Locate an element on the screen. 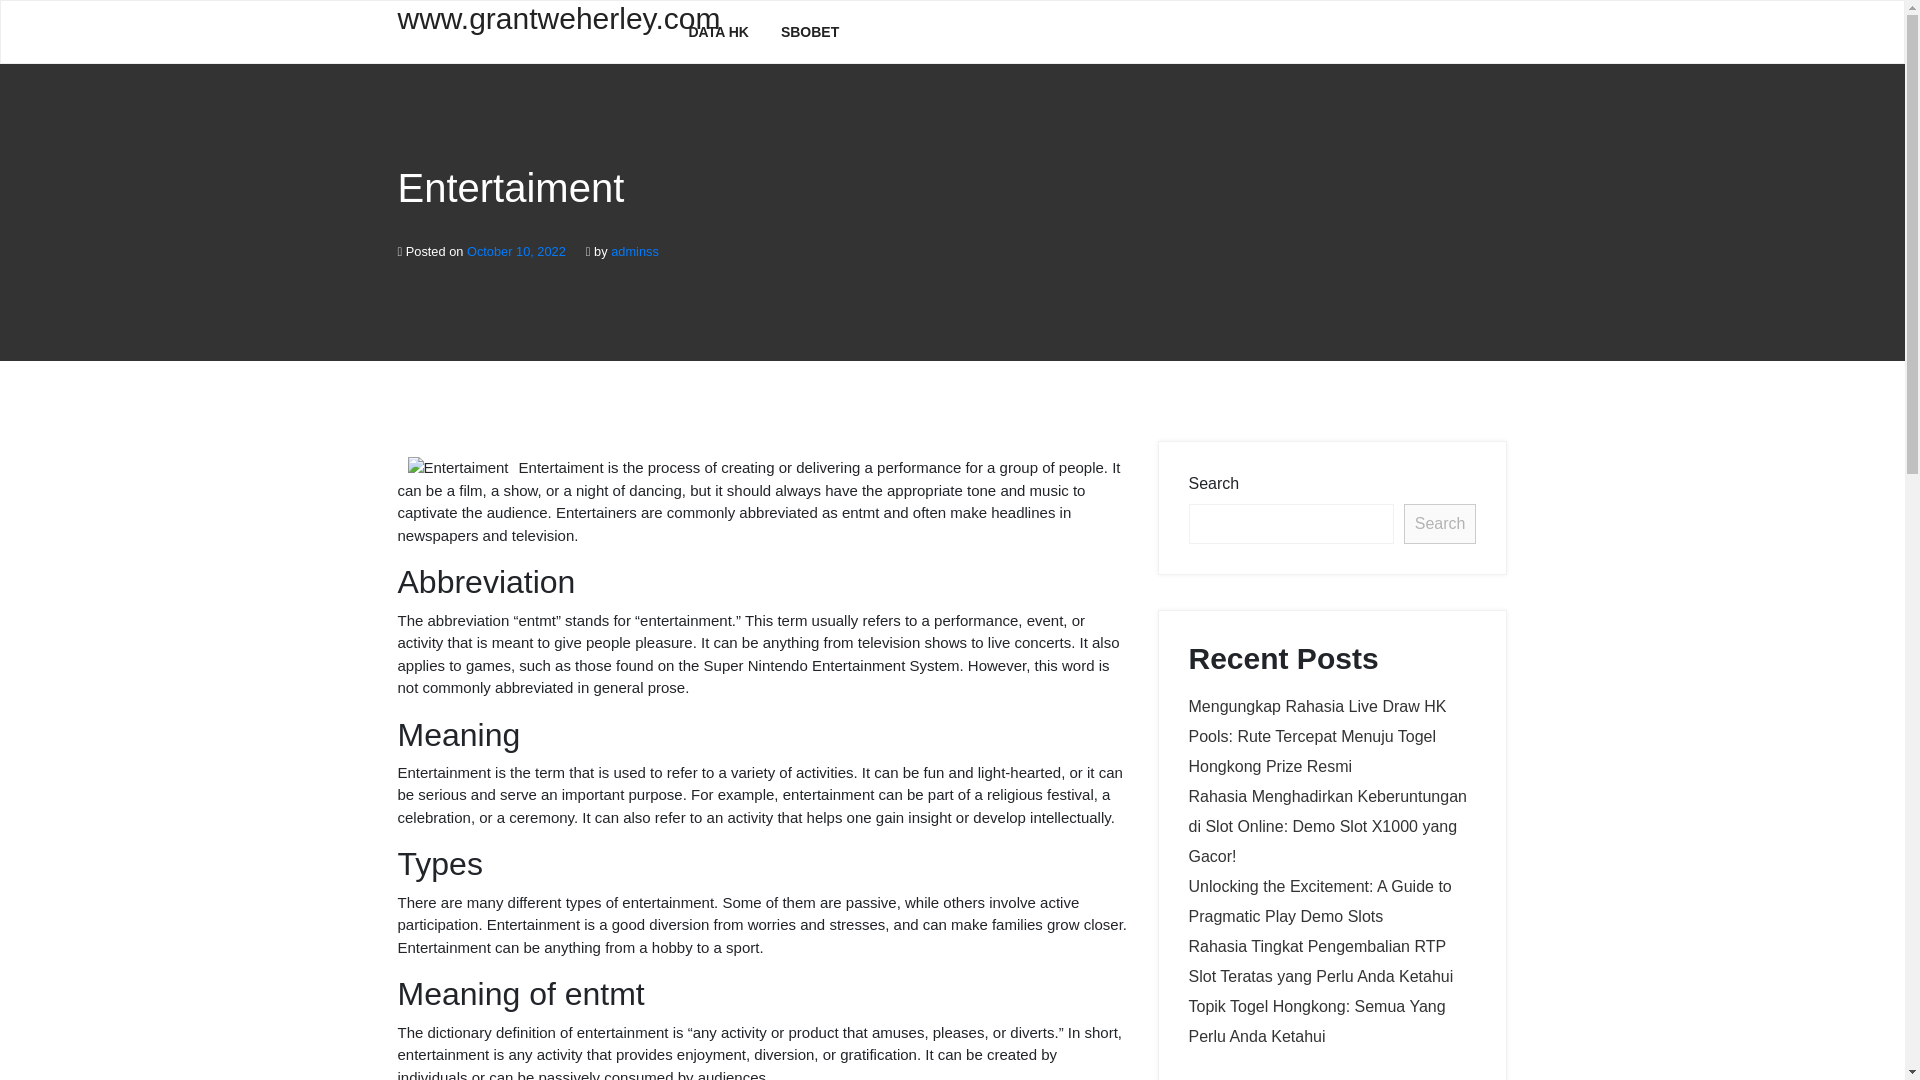  Search is located at coordinates (1440, 524).